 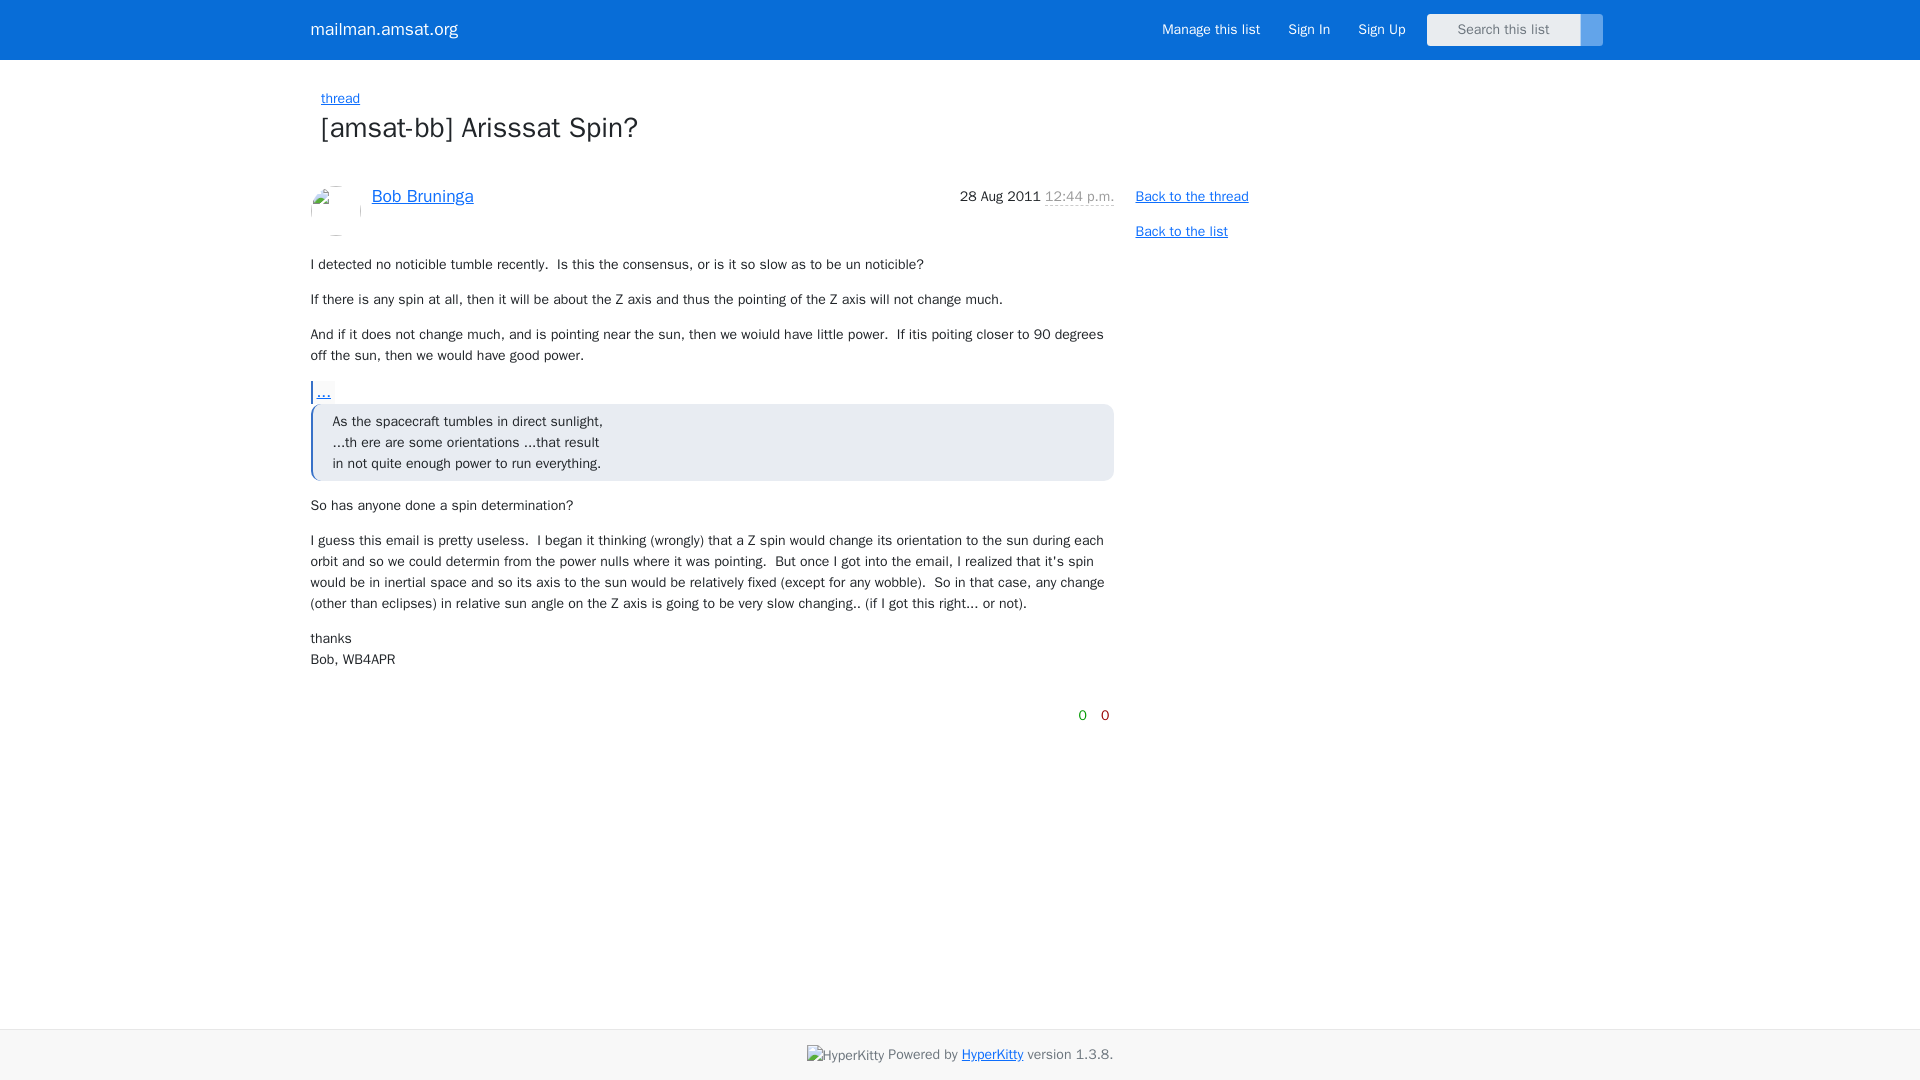 I want to click on HyperKitty, so click(x=992, y=1054).